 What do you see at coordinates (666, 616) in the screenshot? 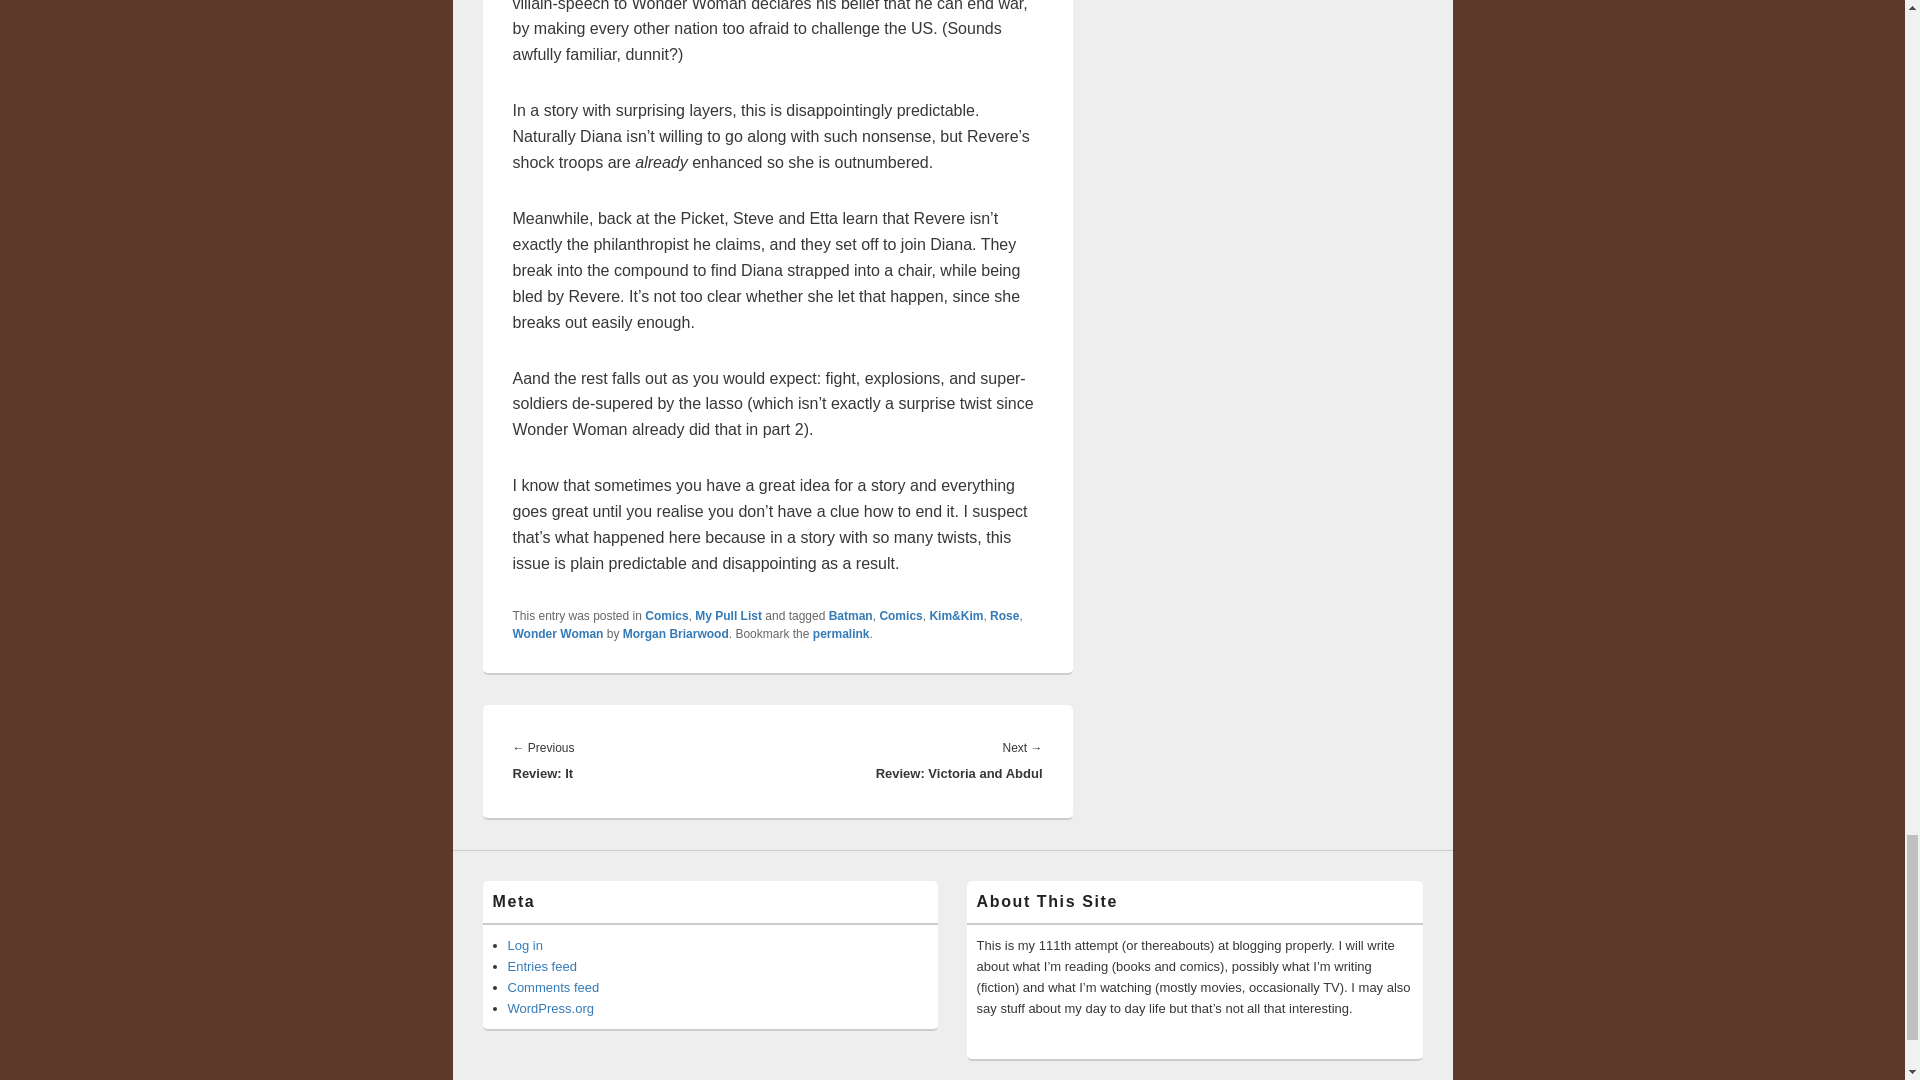
I see `Comics` at bounding box center [666, 616].